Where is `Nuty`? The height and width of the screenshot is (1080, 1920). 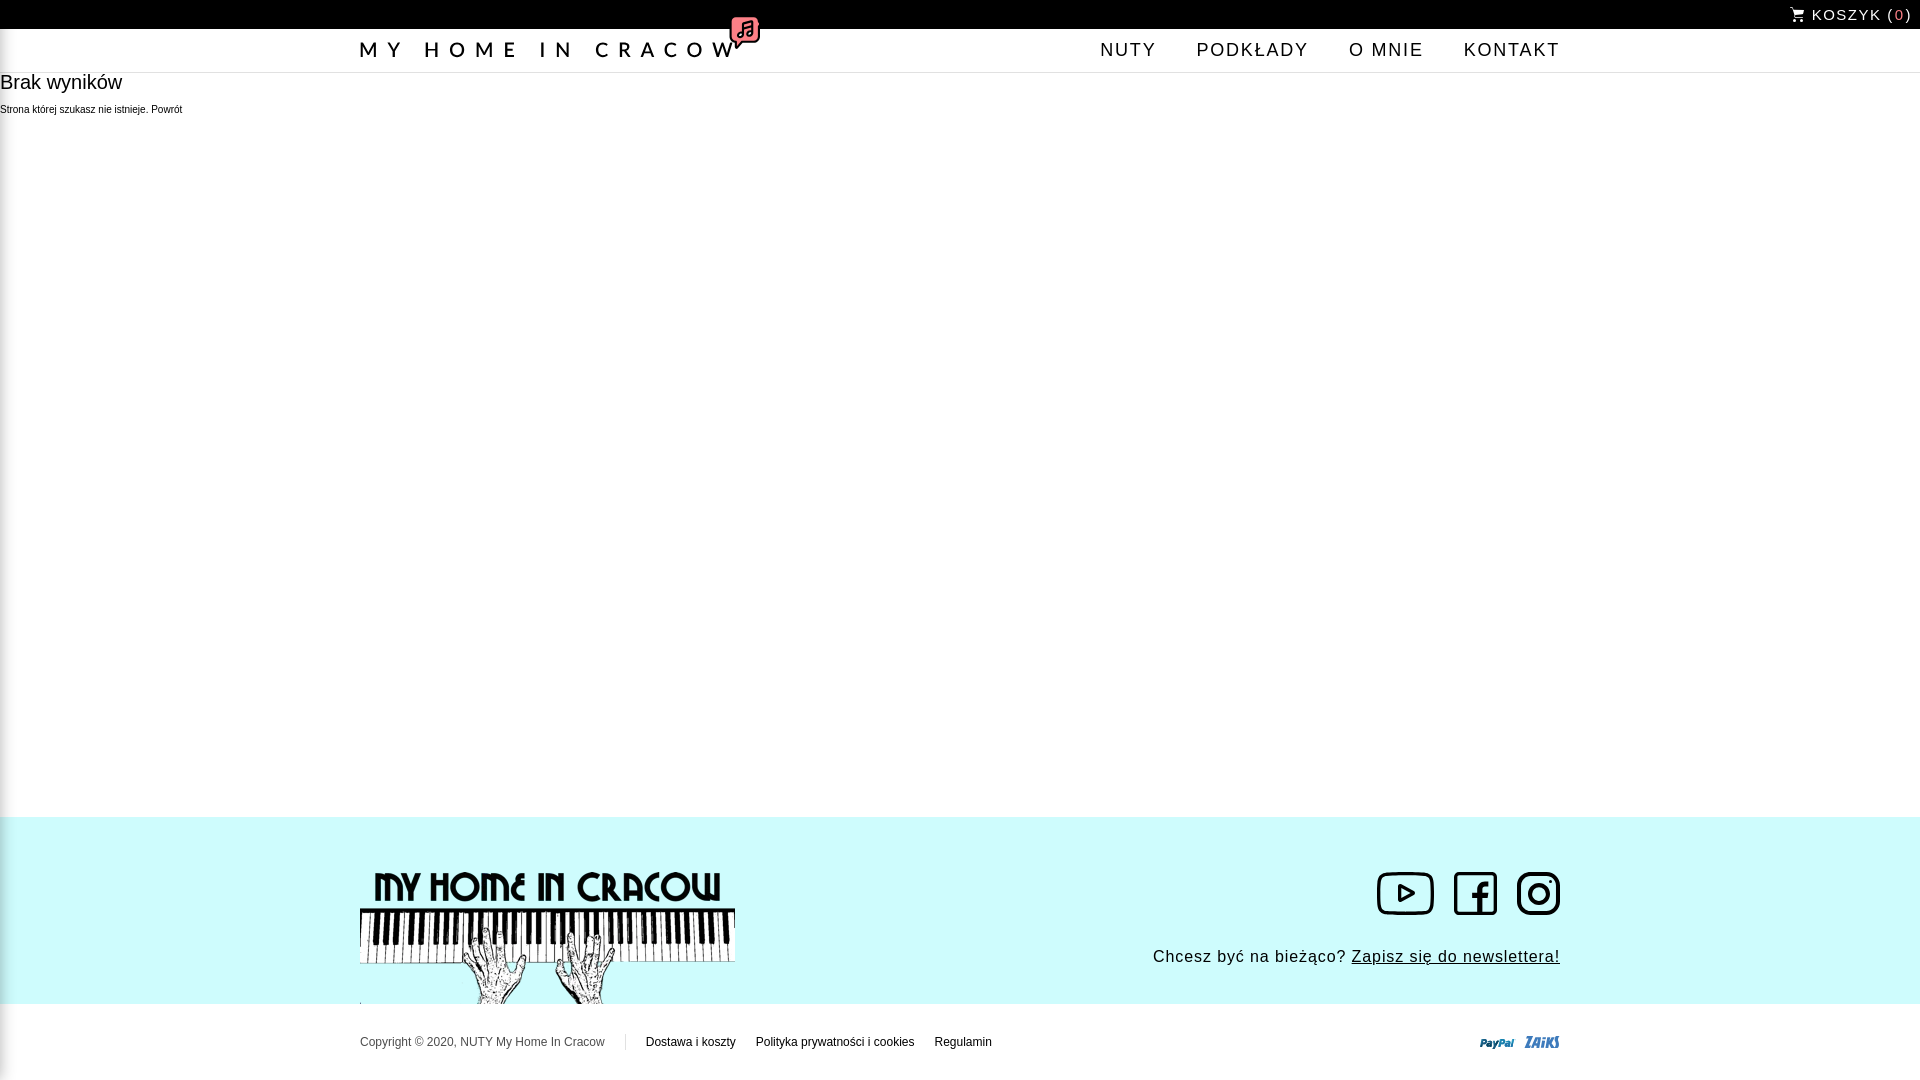 Nuty is located at coordinates (1128, 50).